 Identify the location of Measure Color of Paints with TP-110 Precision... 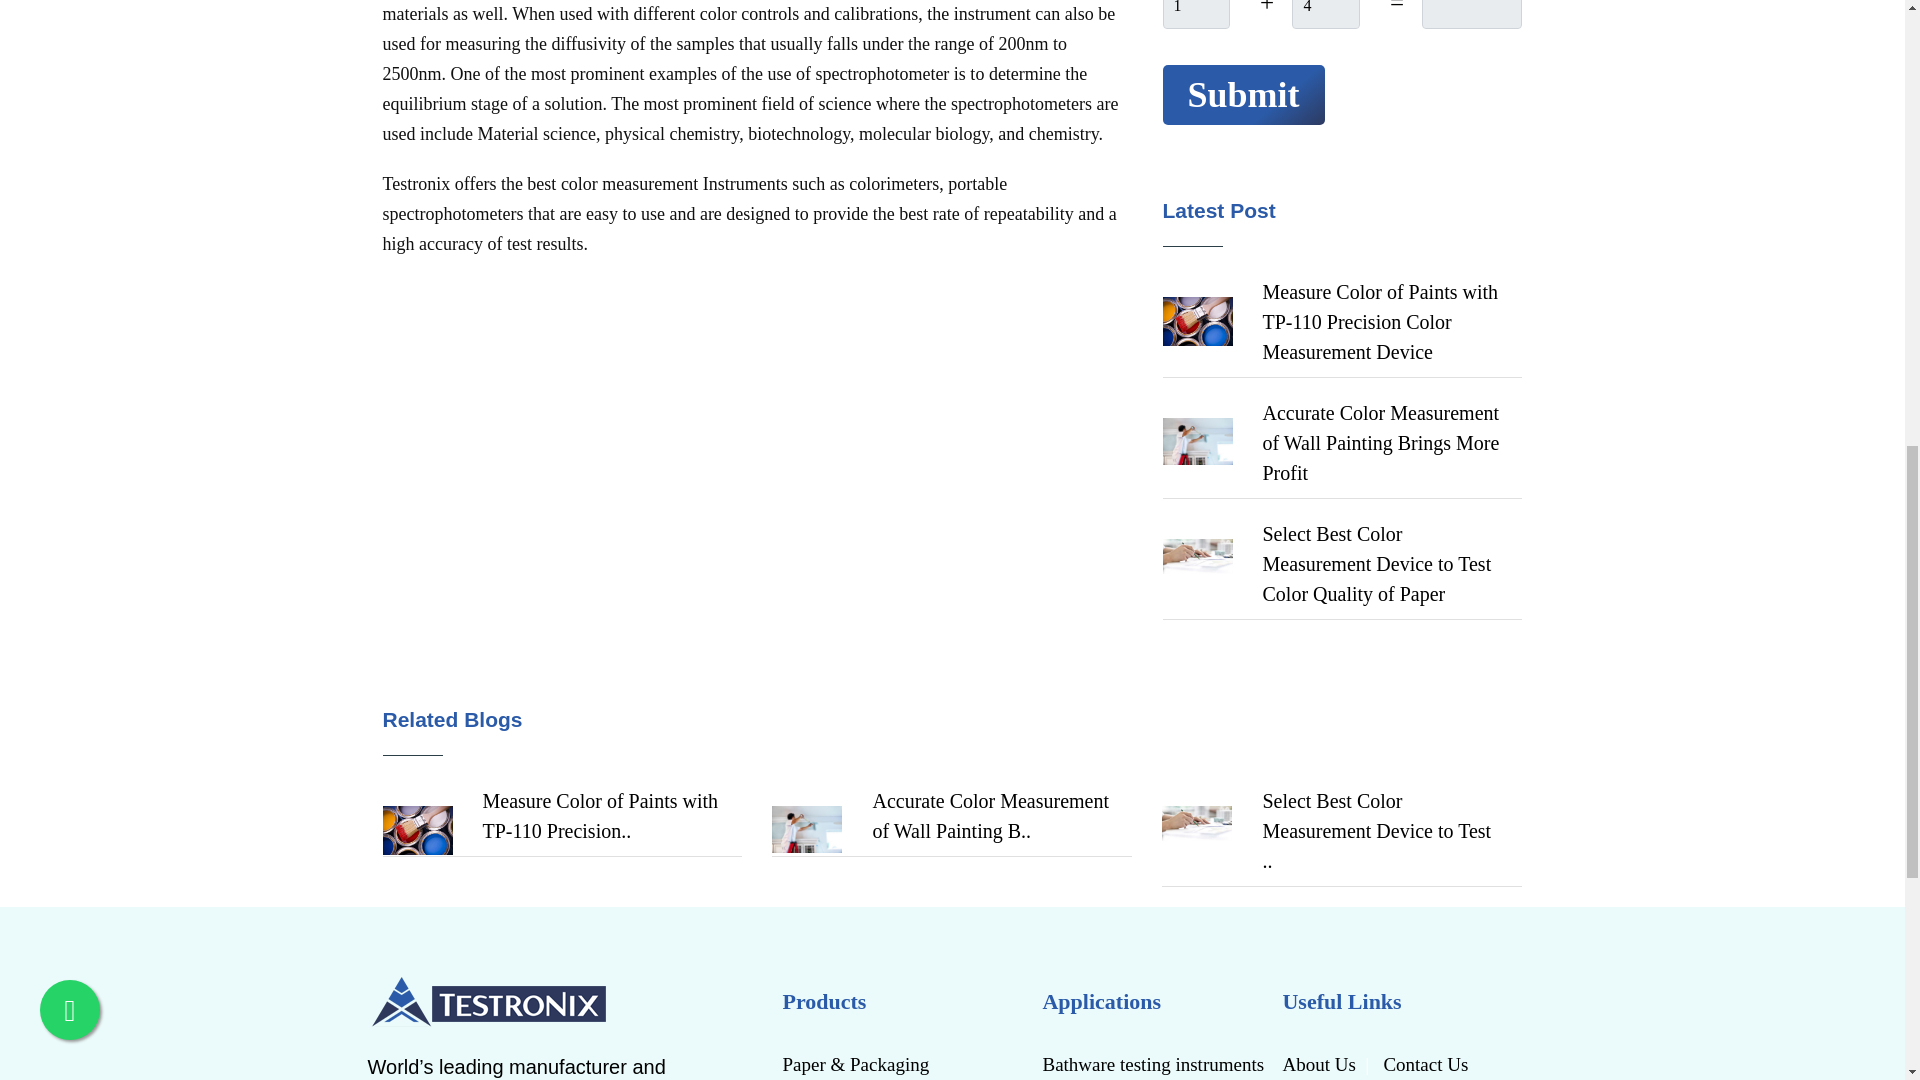
(989, 816).